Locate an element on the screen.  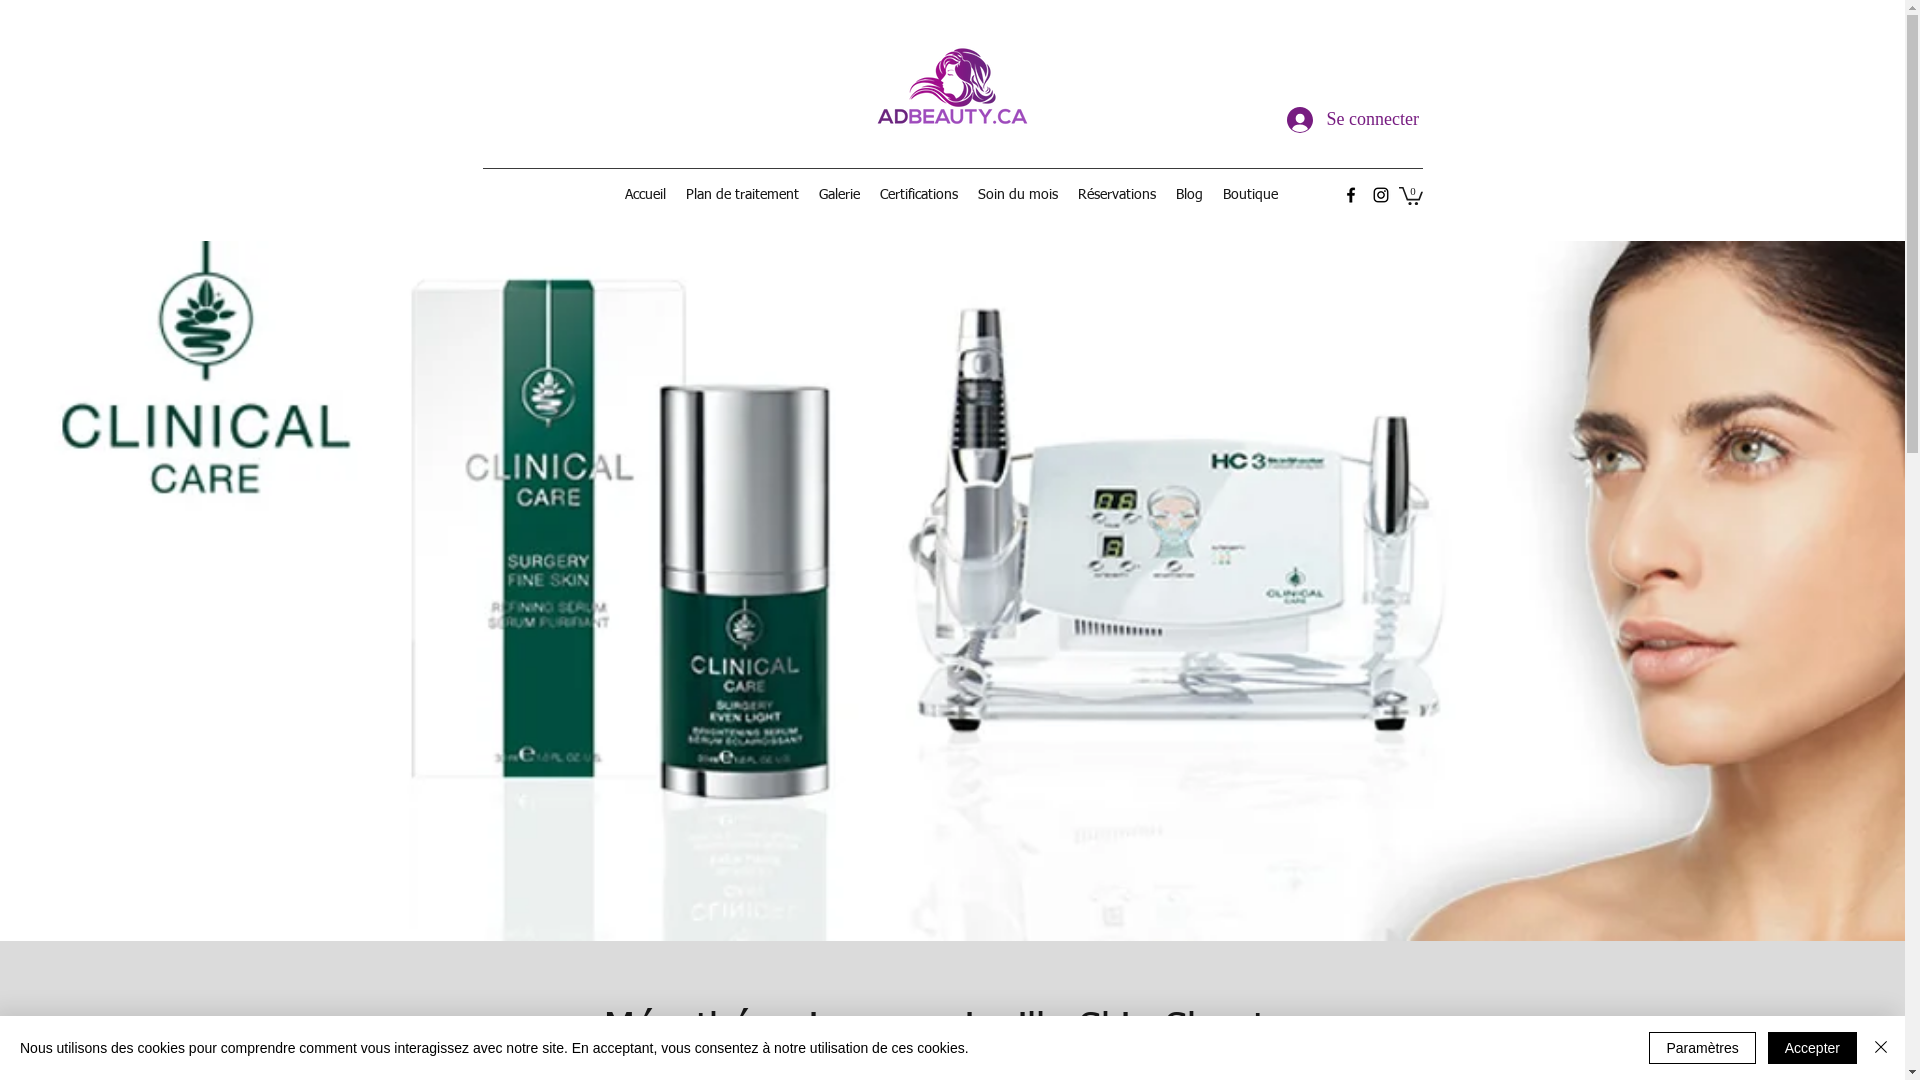
Soin du mois is located at coordinates (1018, 195).